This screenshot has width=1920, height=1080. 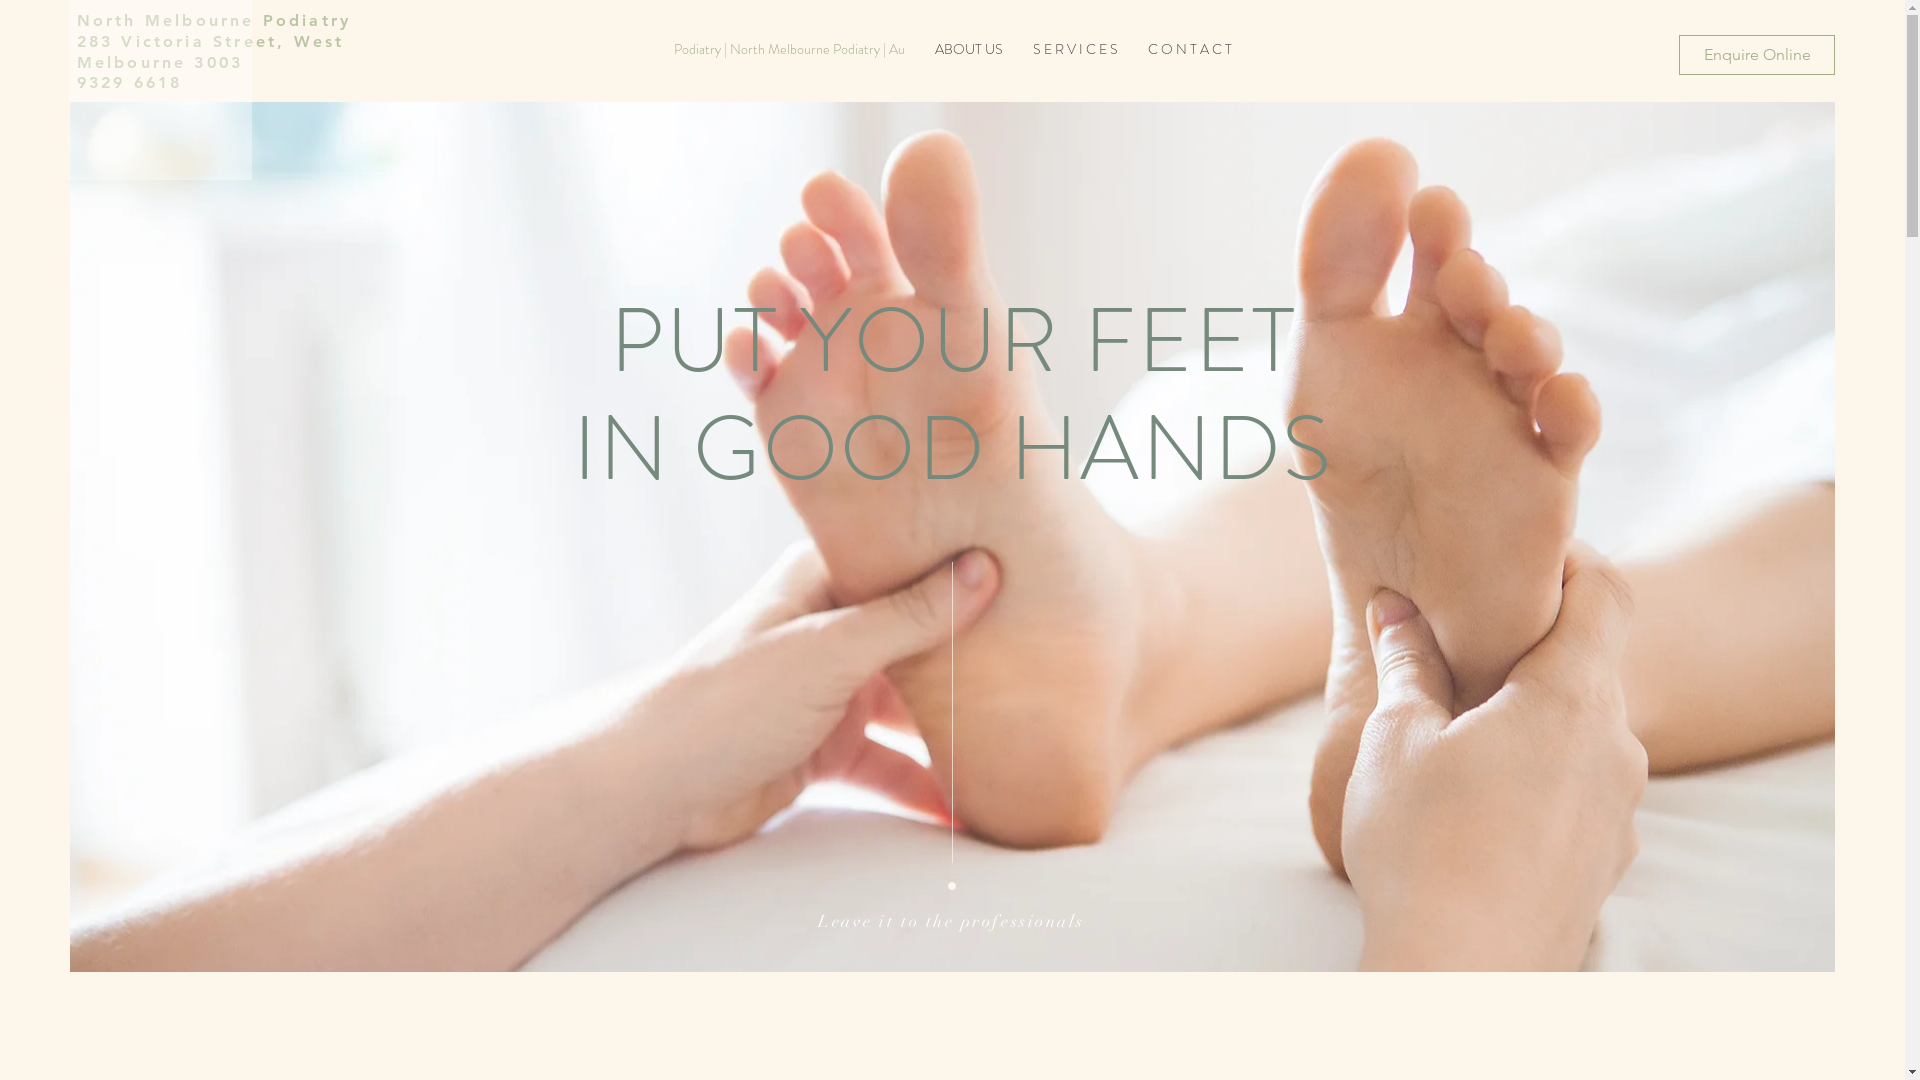 What do you see at coordinates (788, 50) in the screenshot?
I see `Podiatry | North Melbourne Podiatry | Au` at bounding box center [788, 50].